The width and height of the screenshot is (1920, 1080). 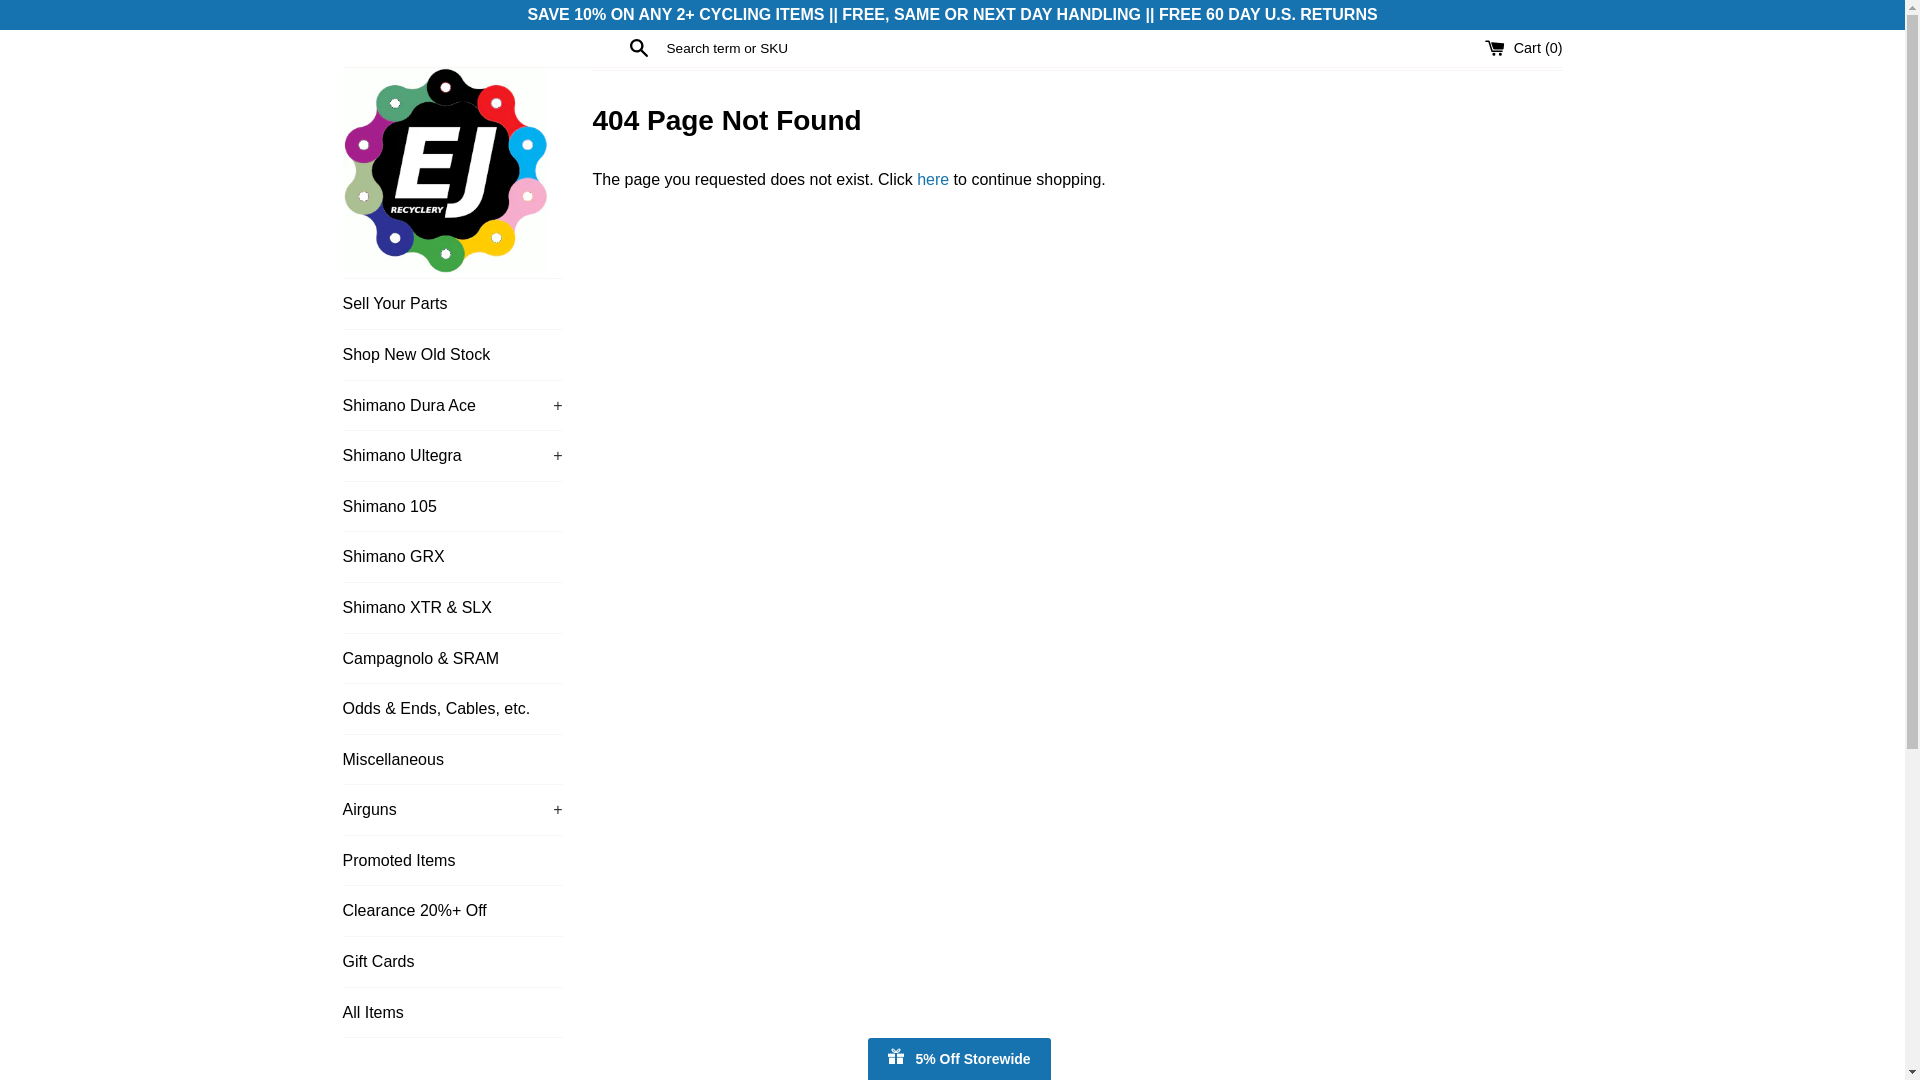 What do you see at coordinates (638, 47) in the screenshot?
I see `Search` at bounding box center [638, 47].